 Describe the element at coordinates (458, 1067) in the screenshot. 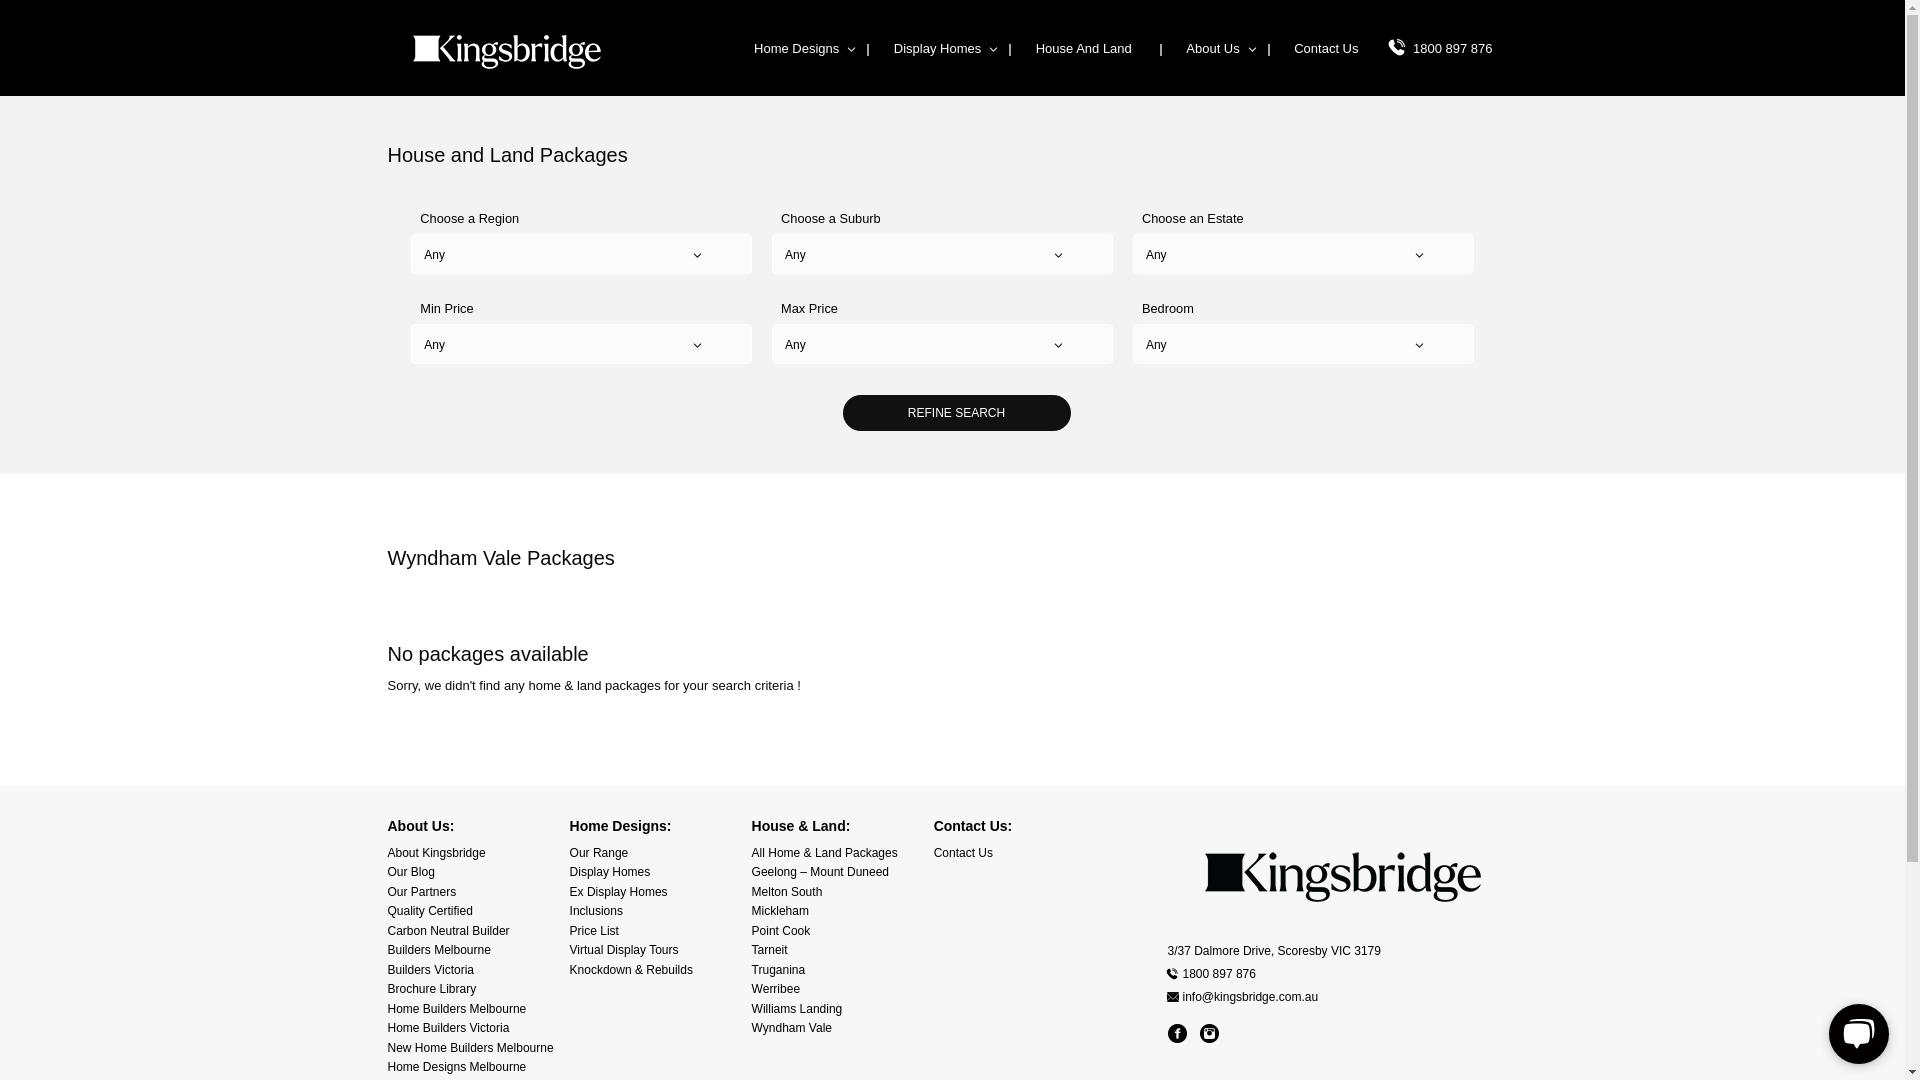

I see `Home Designs Melbourne` at that location.